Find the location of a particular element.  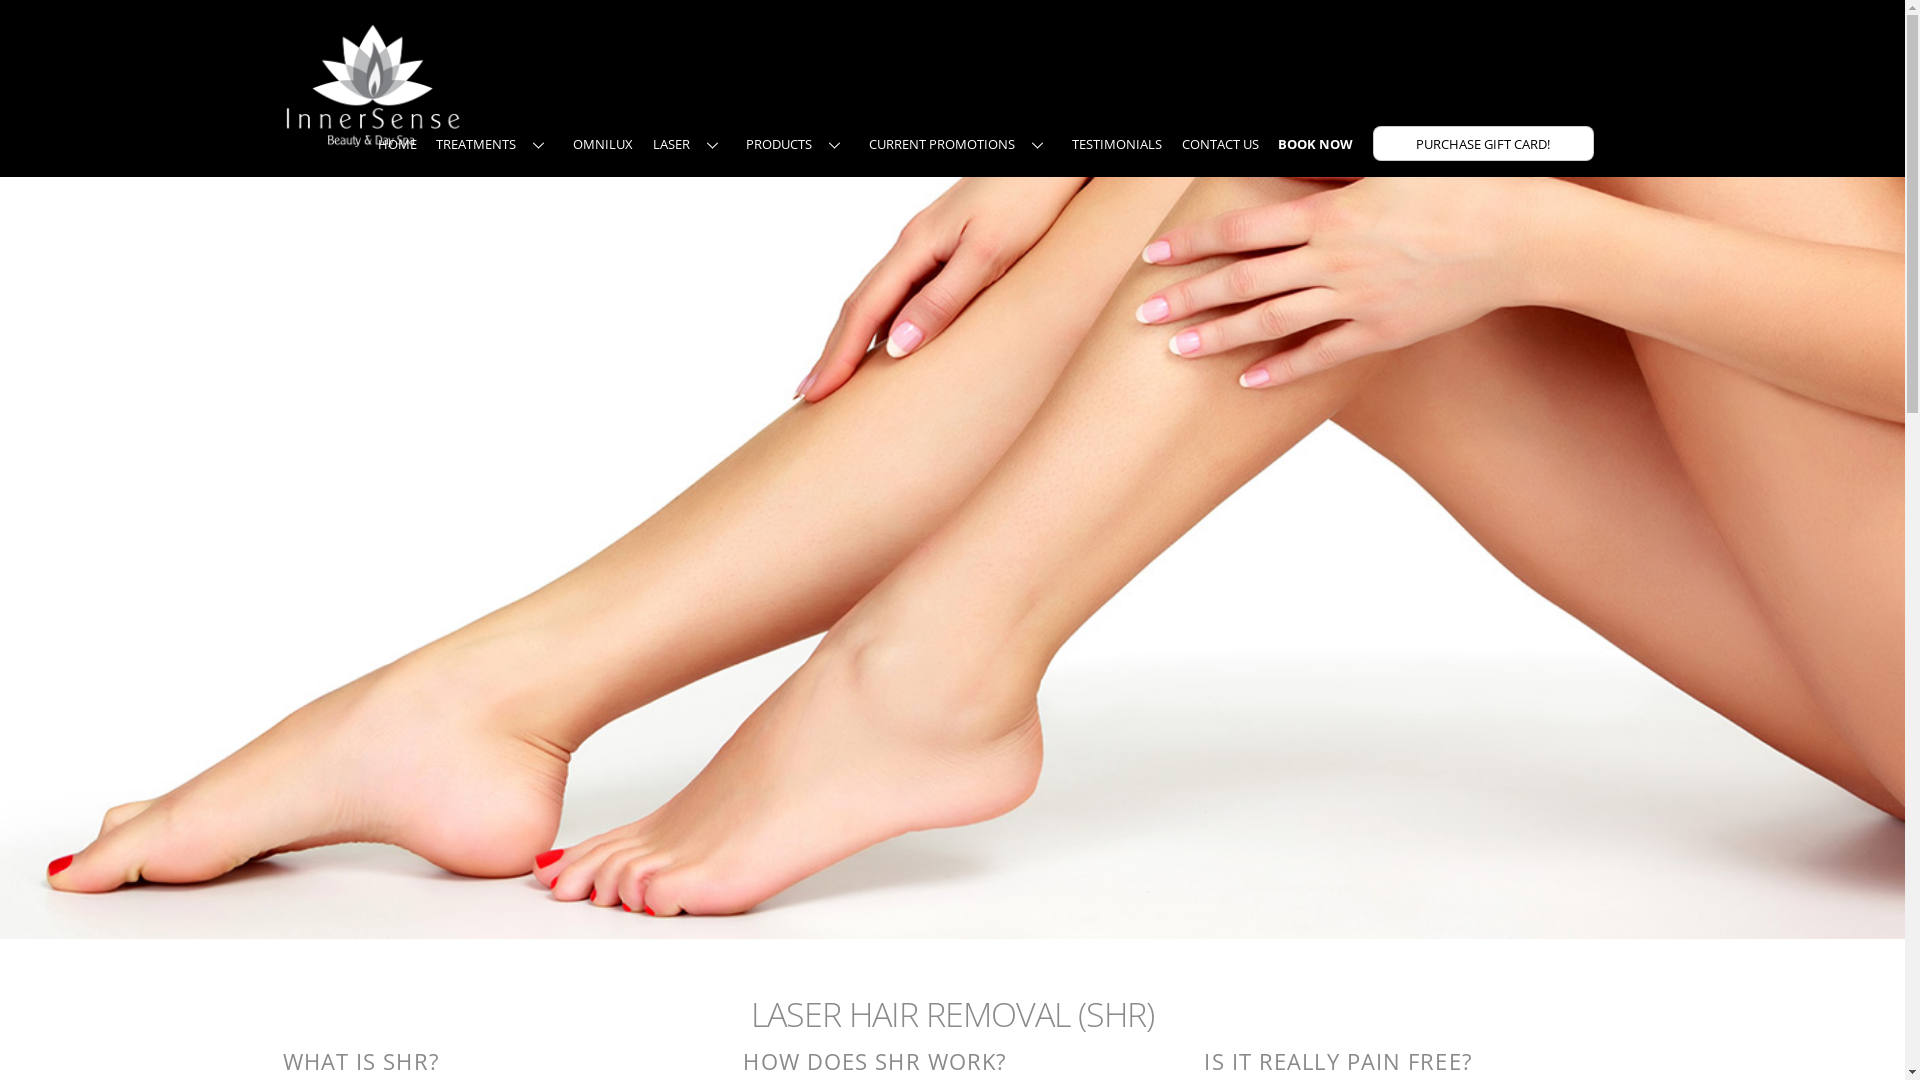

CURRENT PROMOTIONS is located at coordinates (960, 144).